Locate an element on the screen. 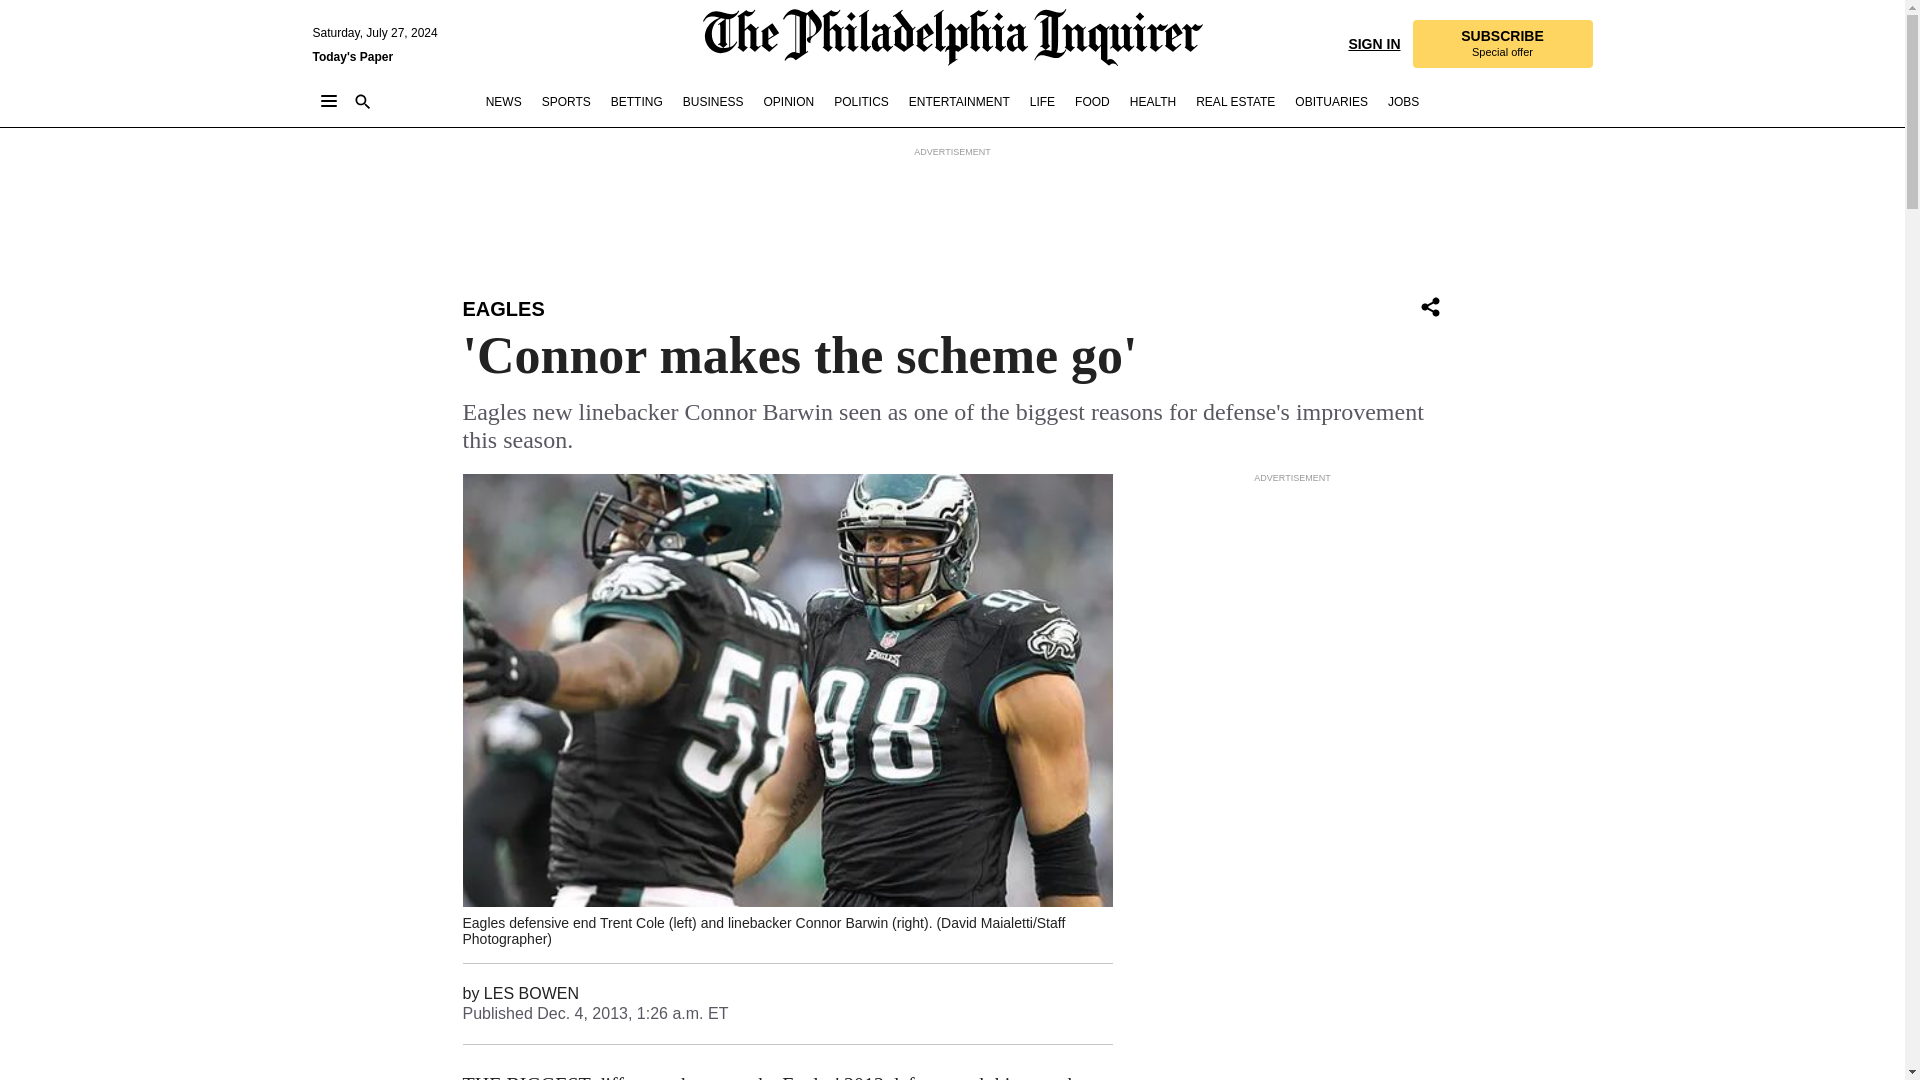 The height and width of the screenshot is (1080, 1920). NEWS is located at coordinates (504, 102).